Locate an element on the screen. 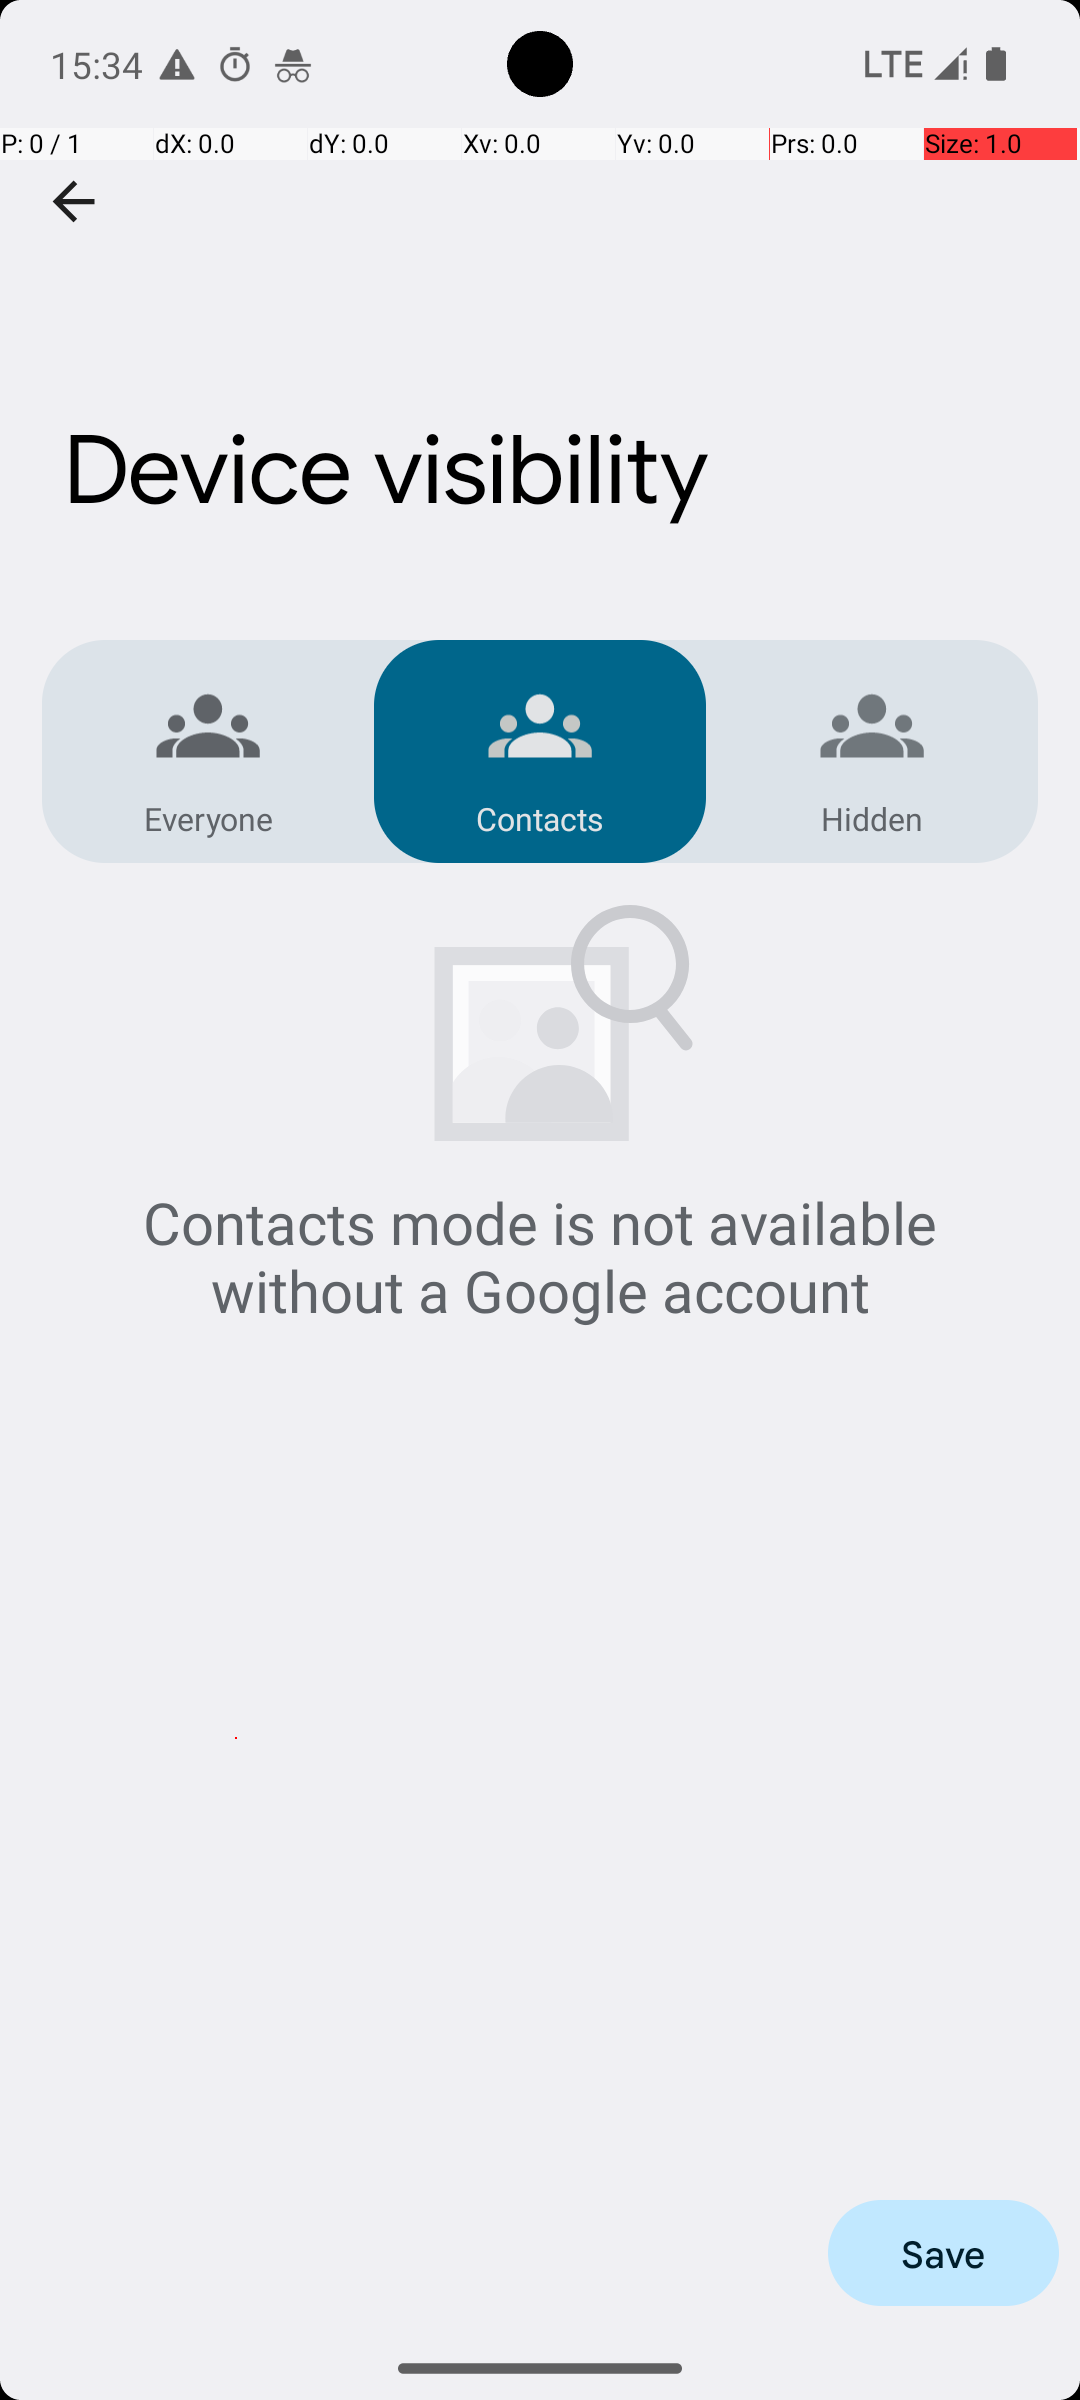 Image resolution: width=1080 pixels, height=2400 pixels. Hidden is located at coordinates (872, 818).